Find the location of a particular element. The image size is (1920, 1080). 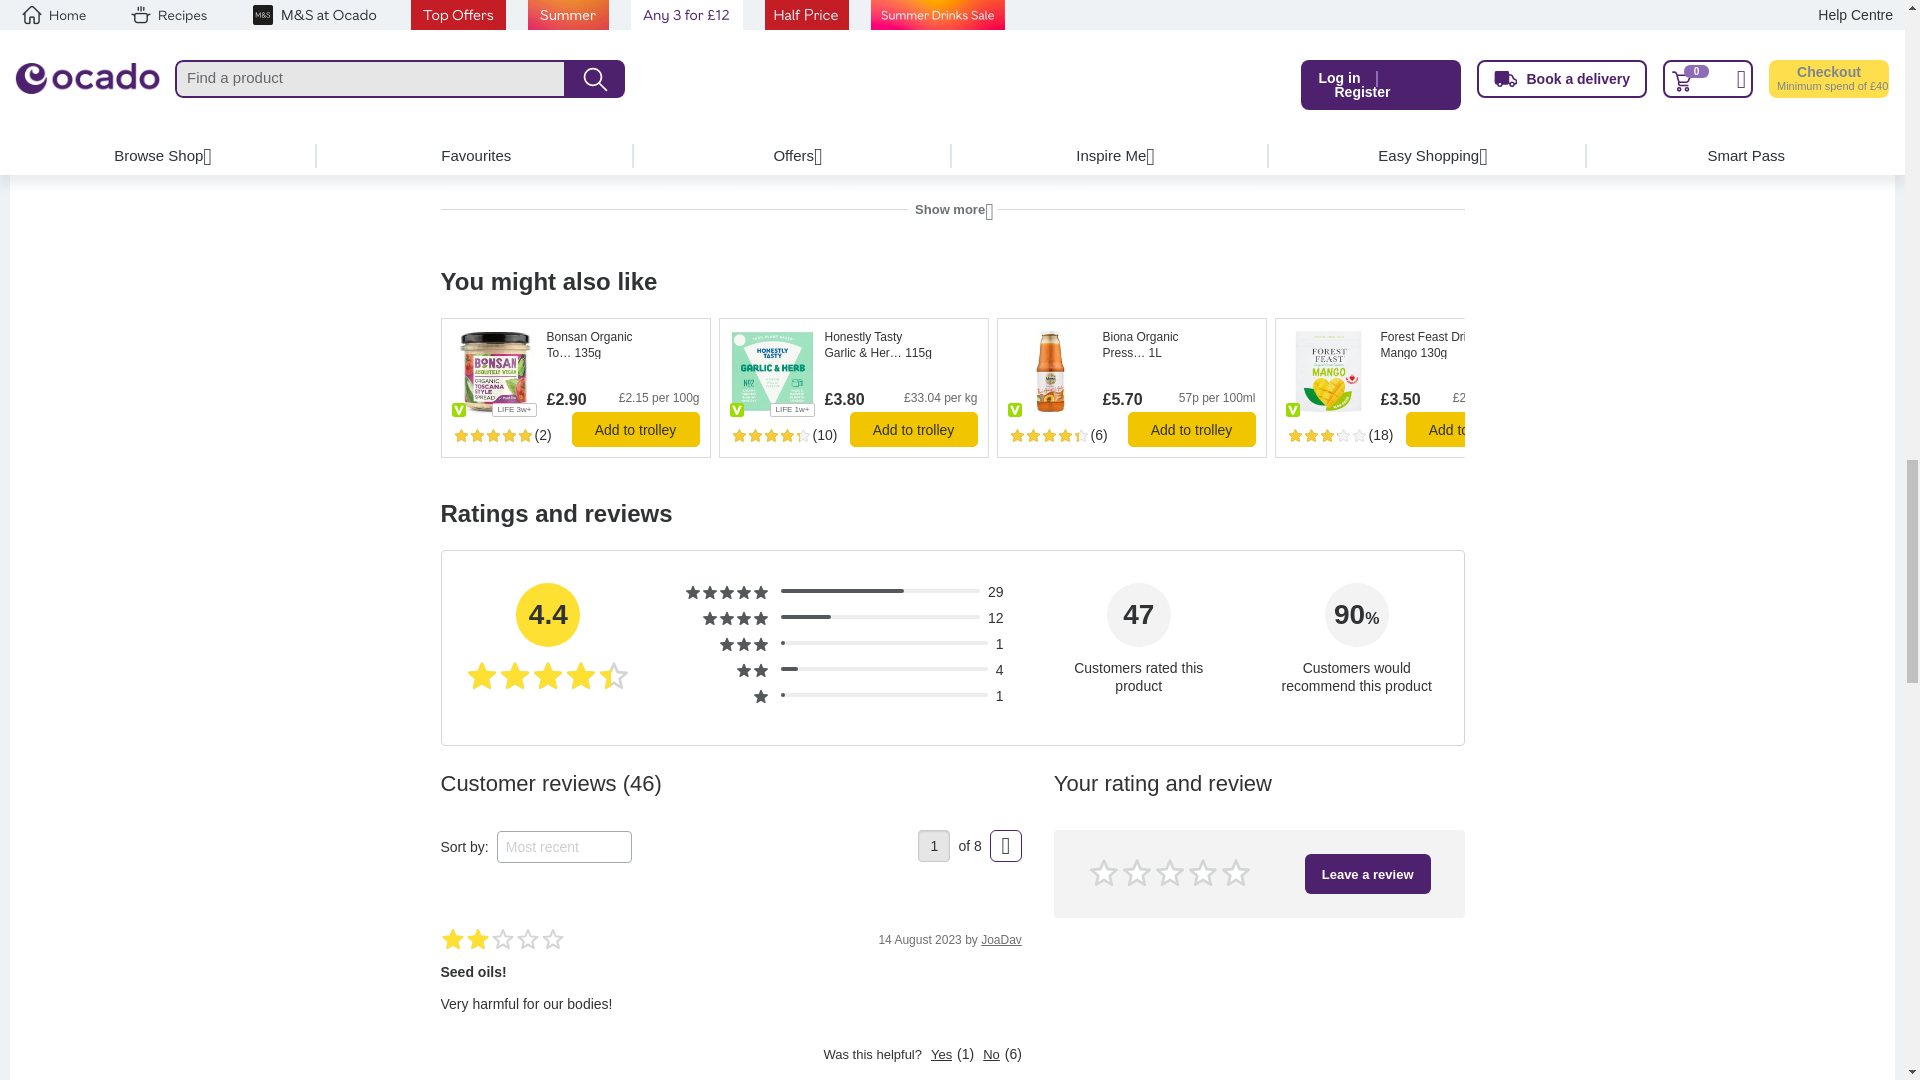

Suitable for vegetarians is located at coordinates (458, 409).